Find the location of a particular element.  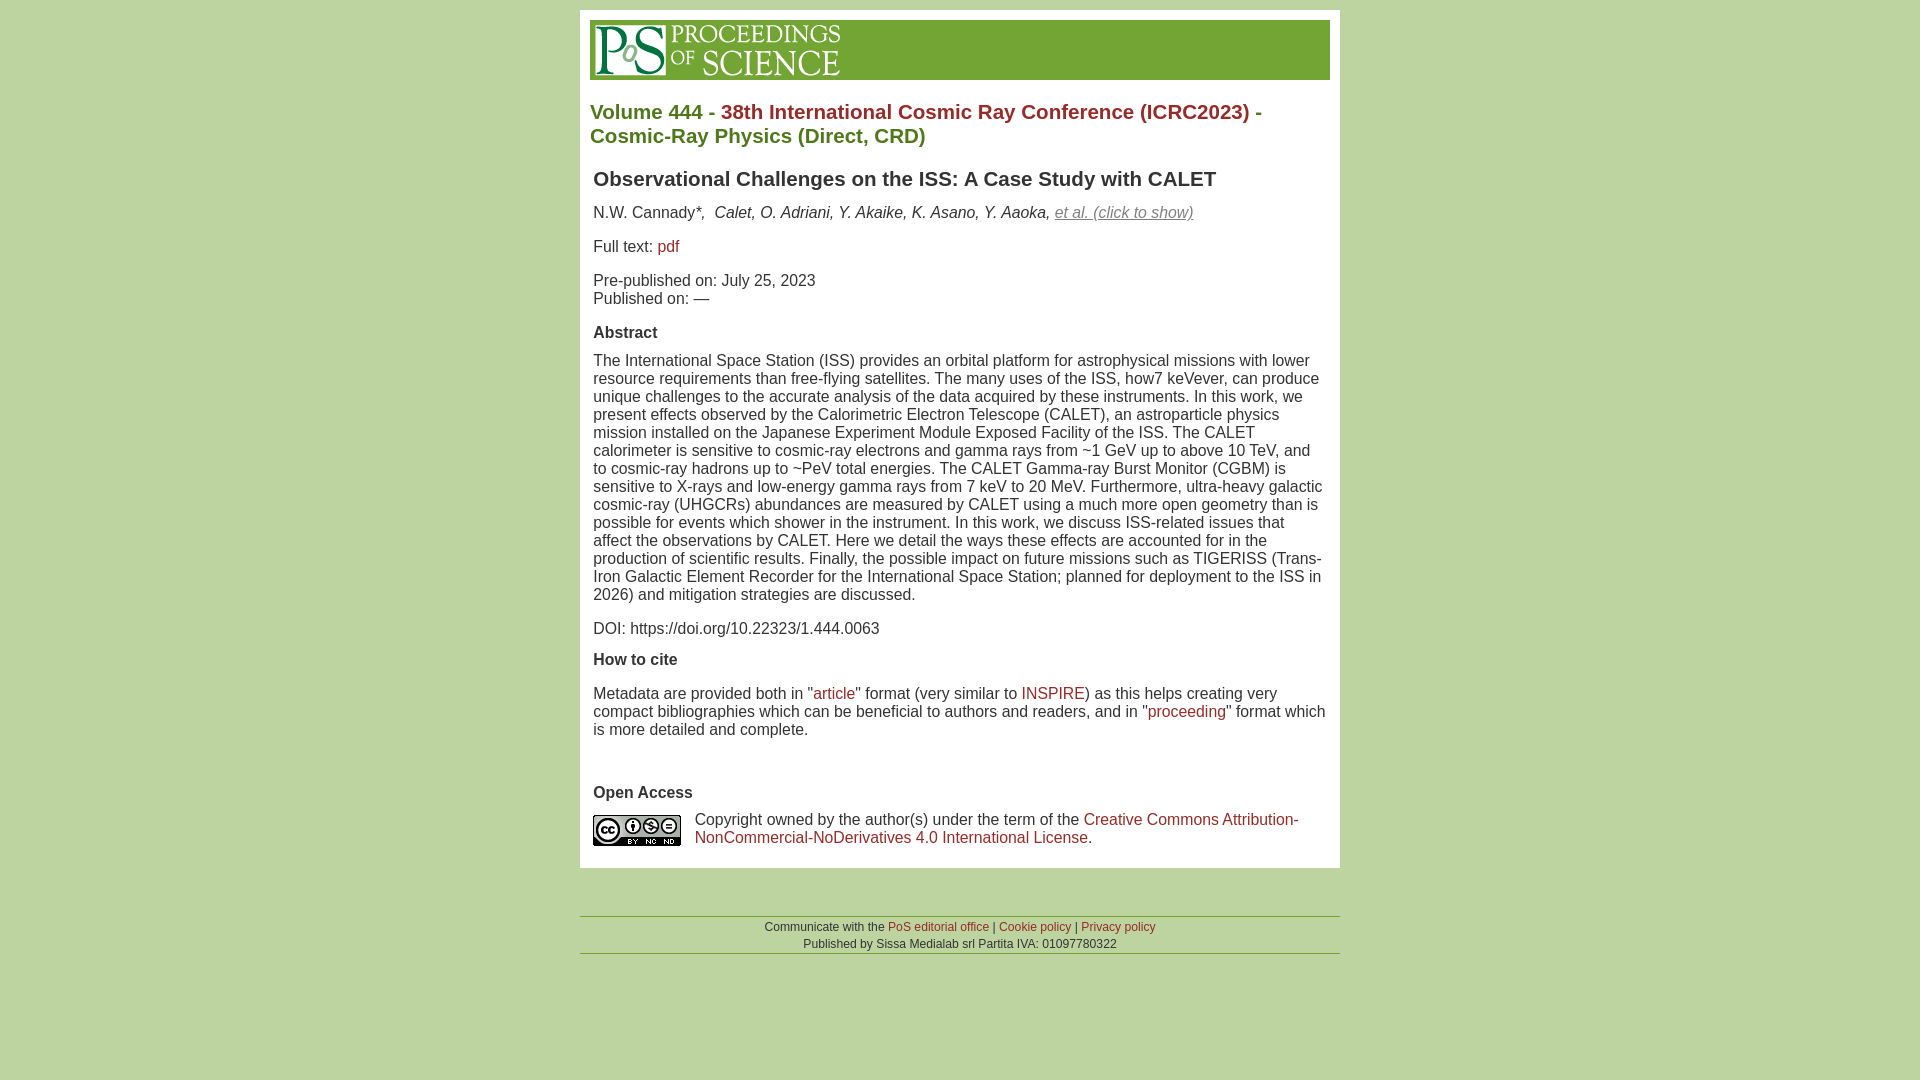

PoS editorial office is located at coordinates (938, 927).